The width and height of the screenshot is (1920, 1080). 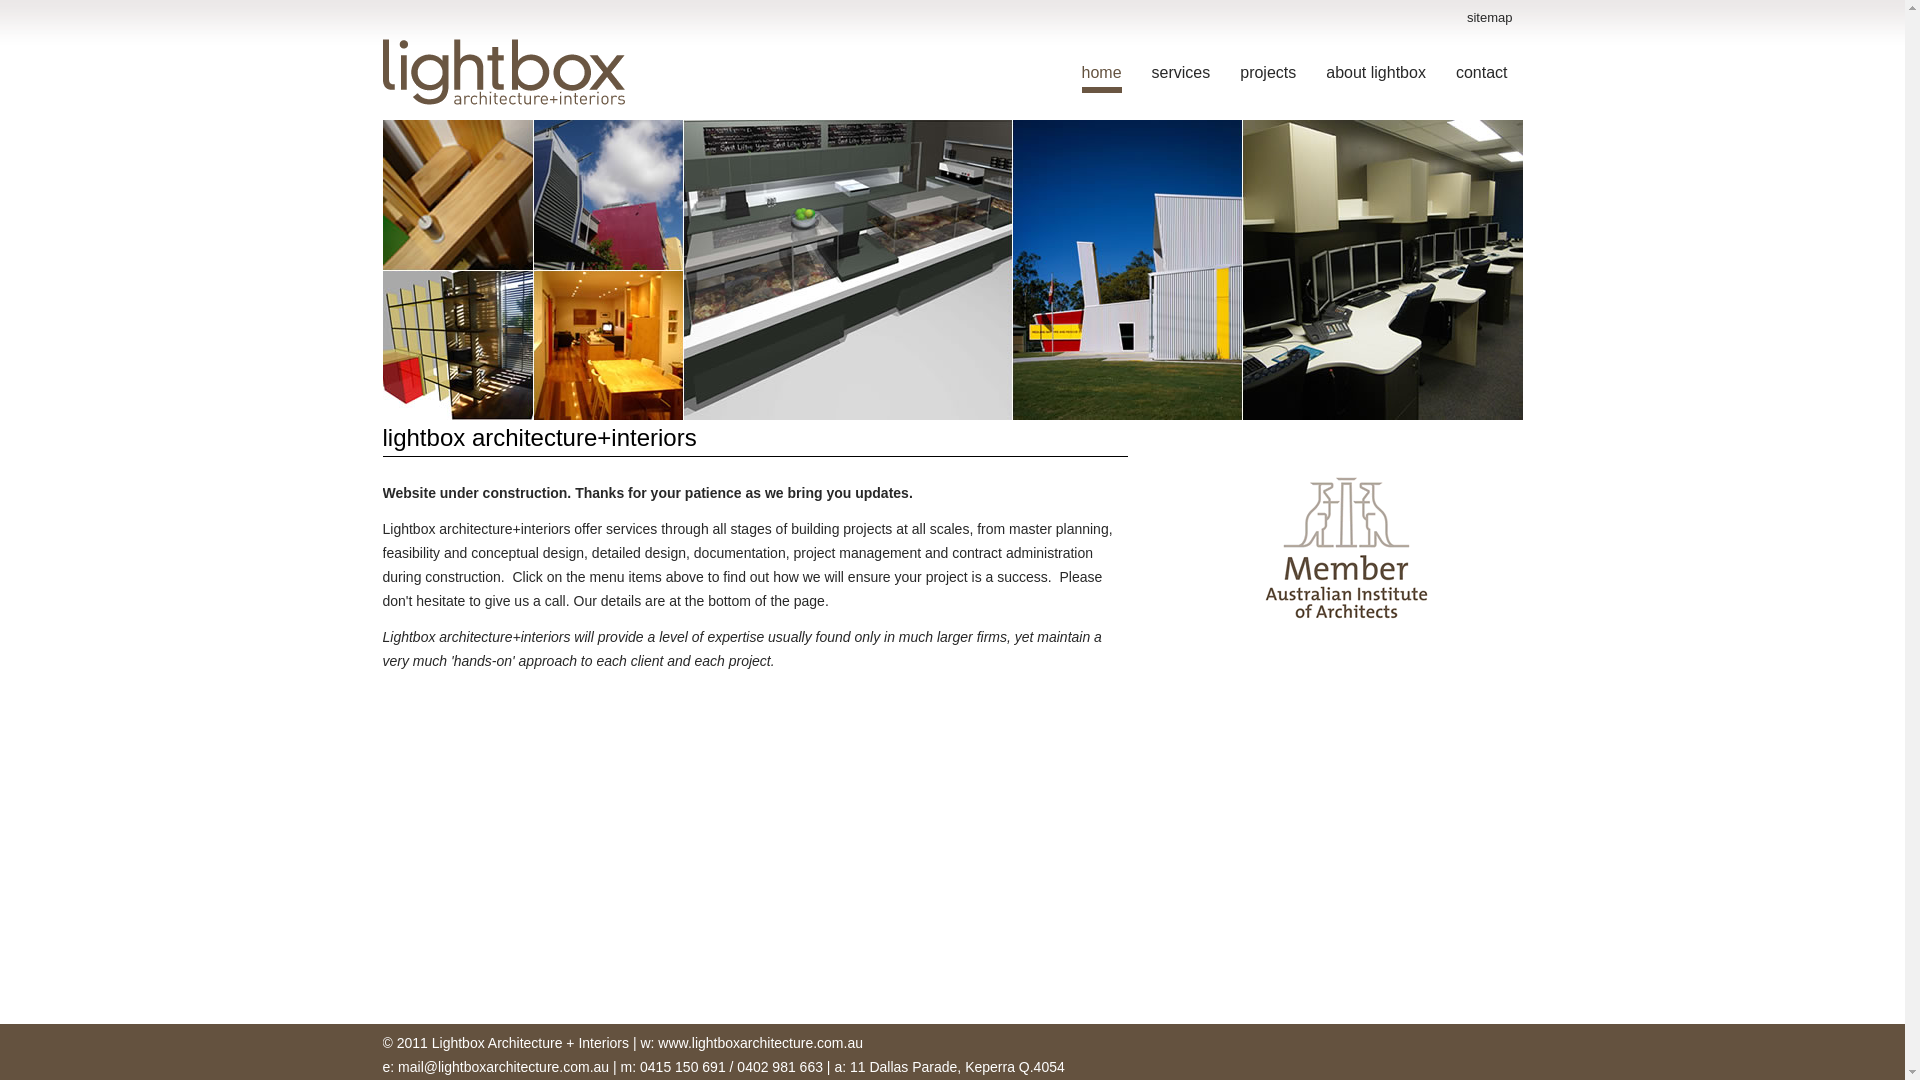 What do you see at coordinates (504, 1067) in the screenshot?
I see `mail@lightboxarchitecture.com.au` at bounding box center [504, 1067].